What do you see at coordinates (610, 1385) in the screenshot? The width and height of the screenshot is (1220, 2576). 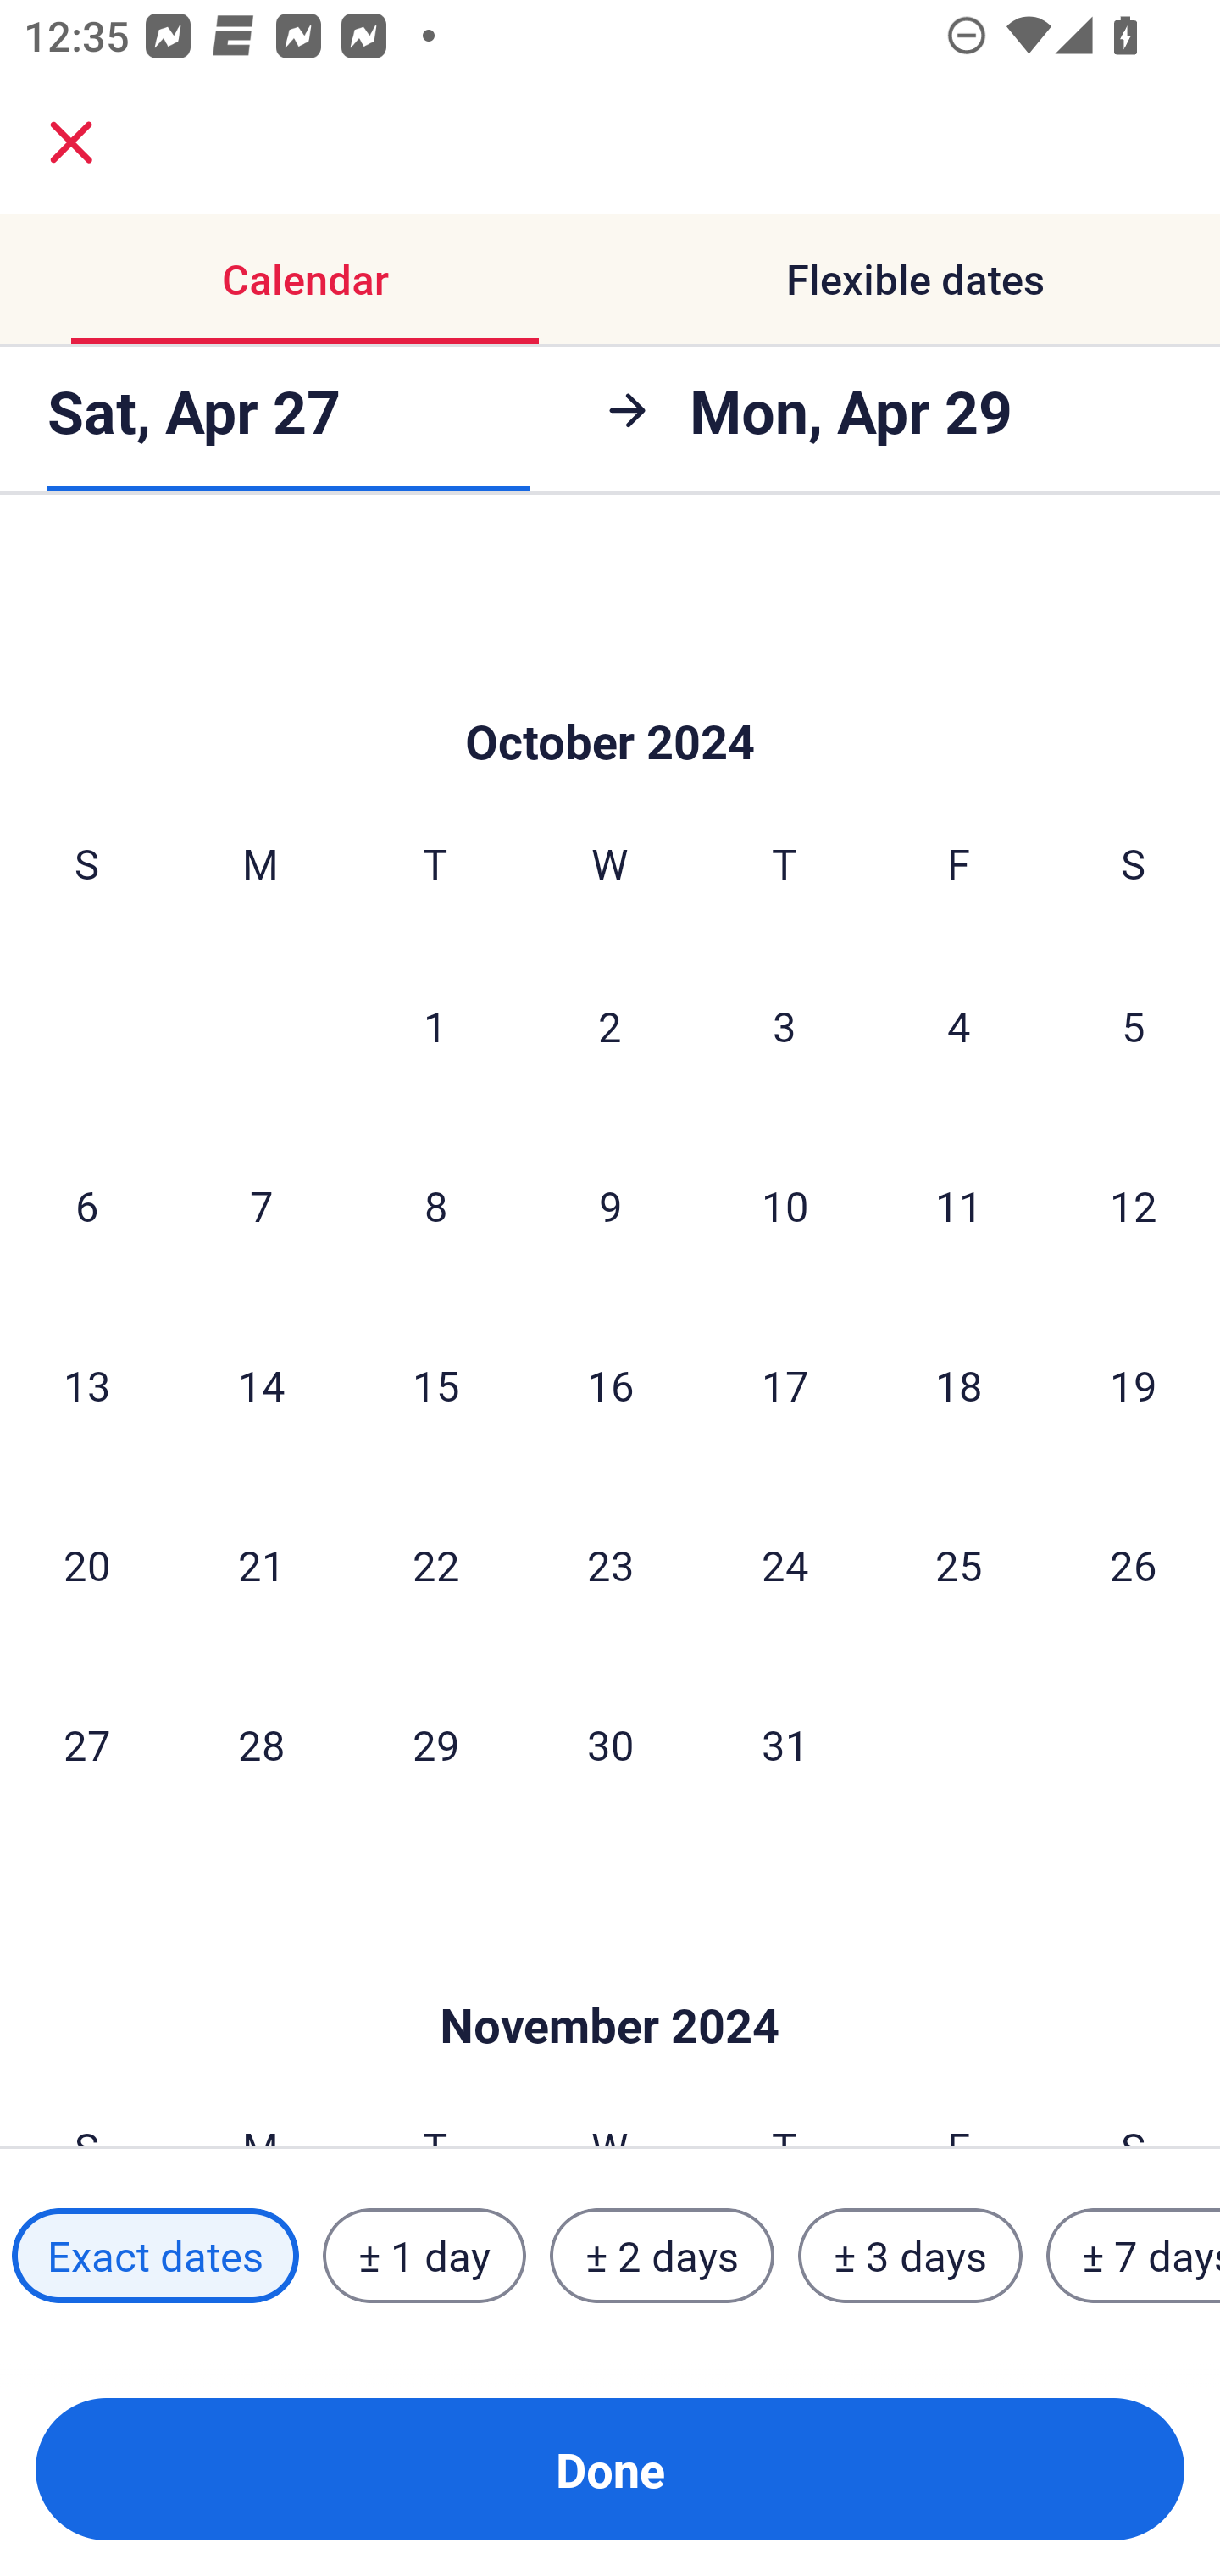 I see `16 Wednesday, October 16, 2024` at bounding box center [610, 1385].